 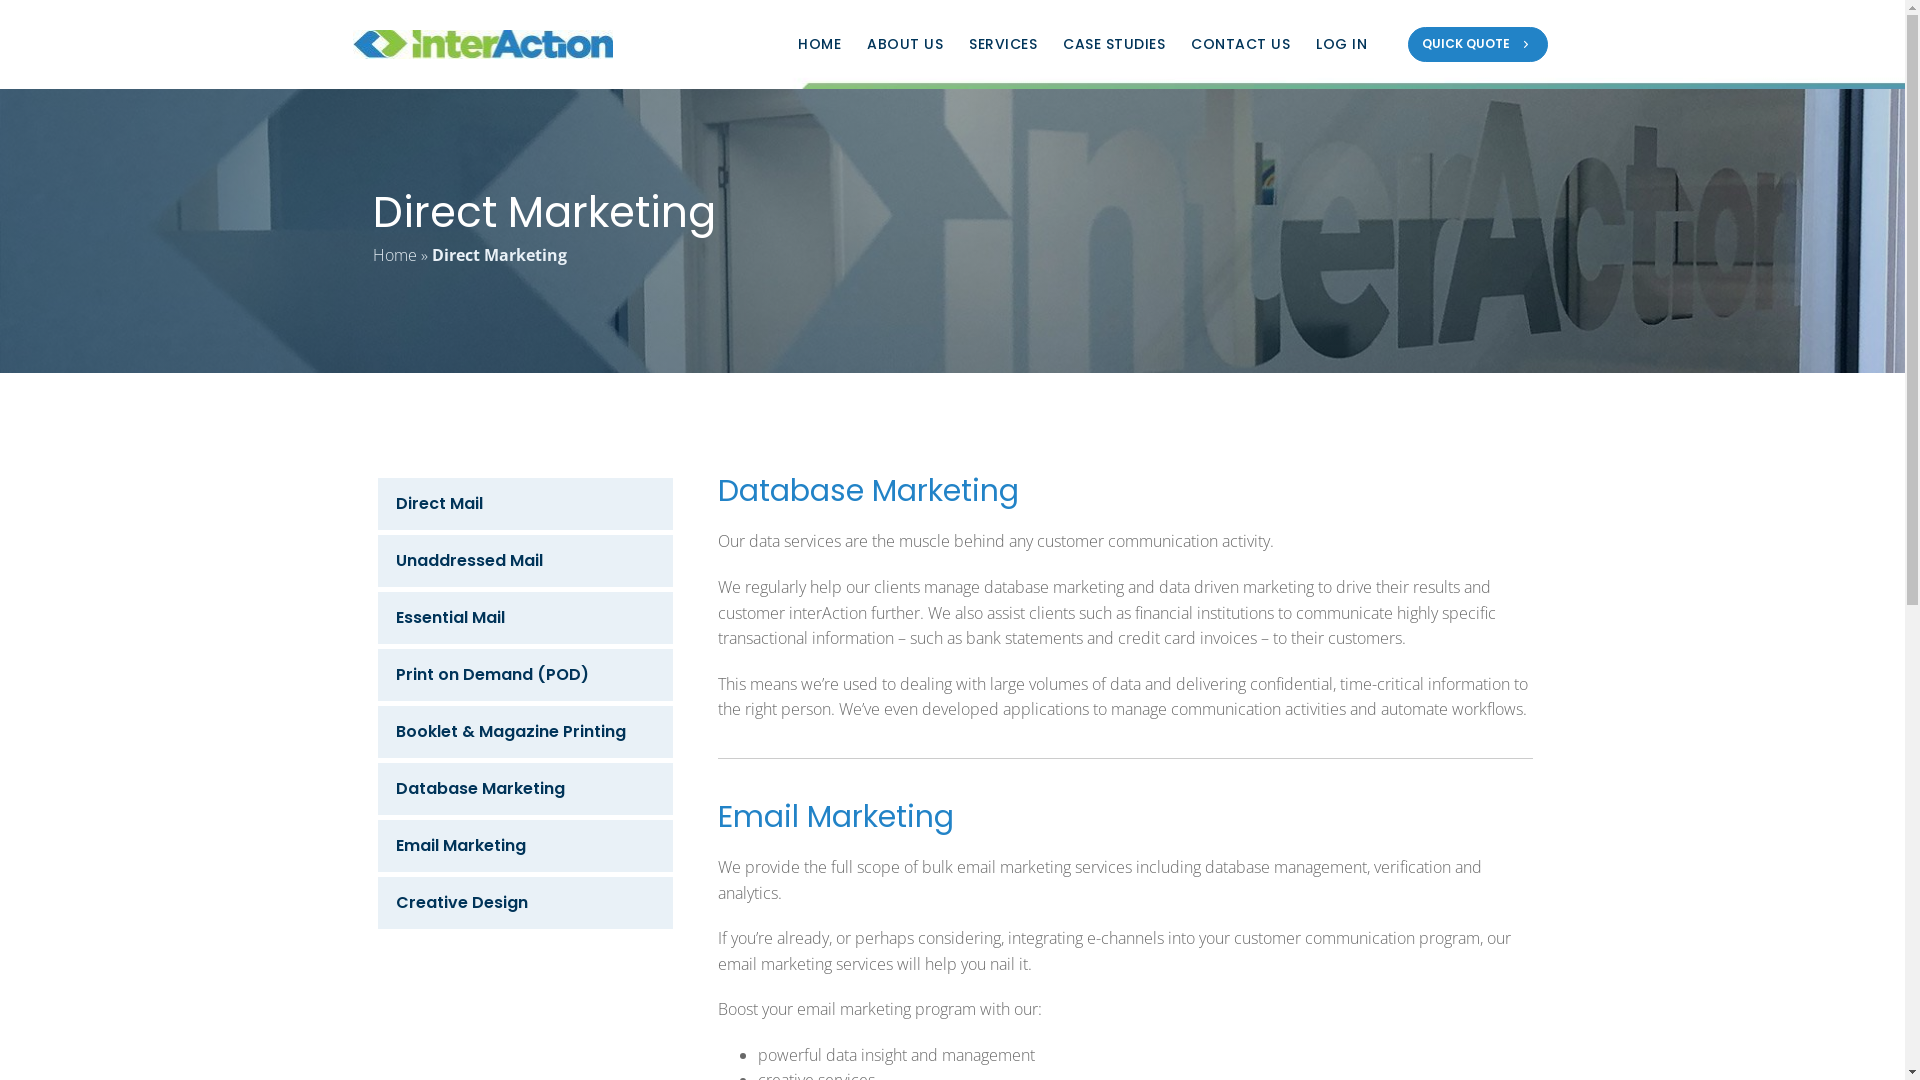 I want to click on HOME, so click(x=807, y=44).